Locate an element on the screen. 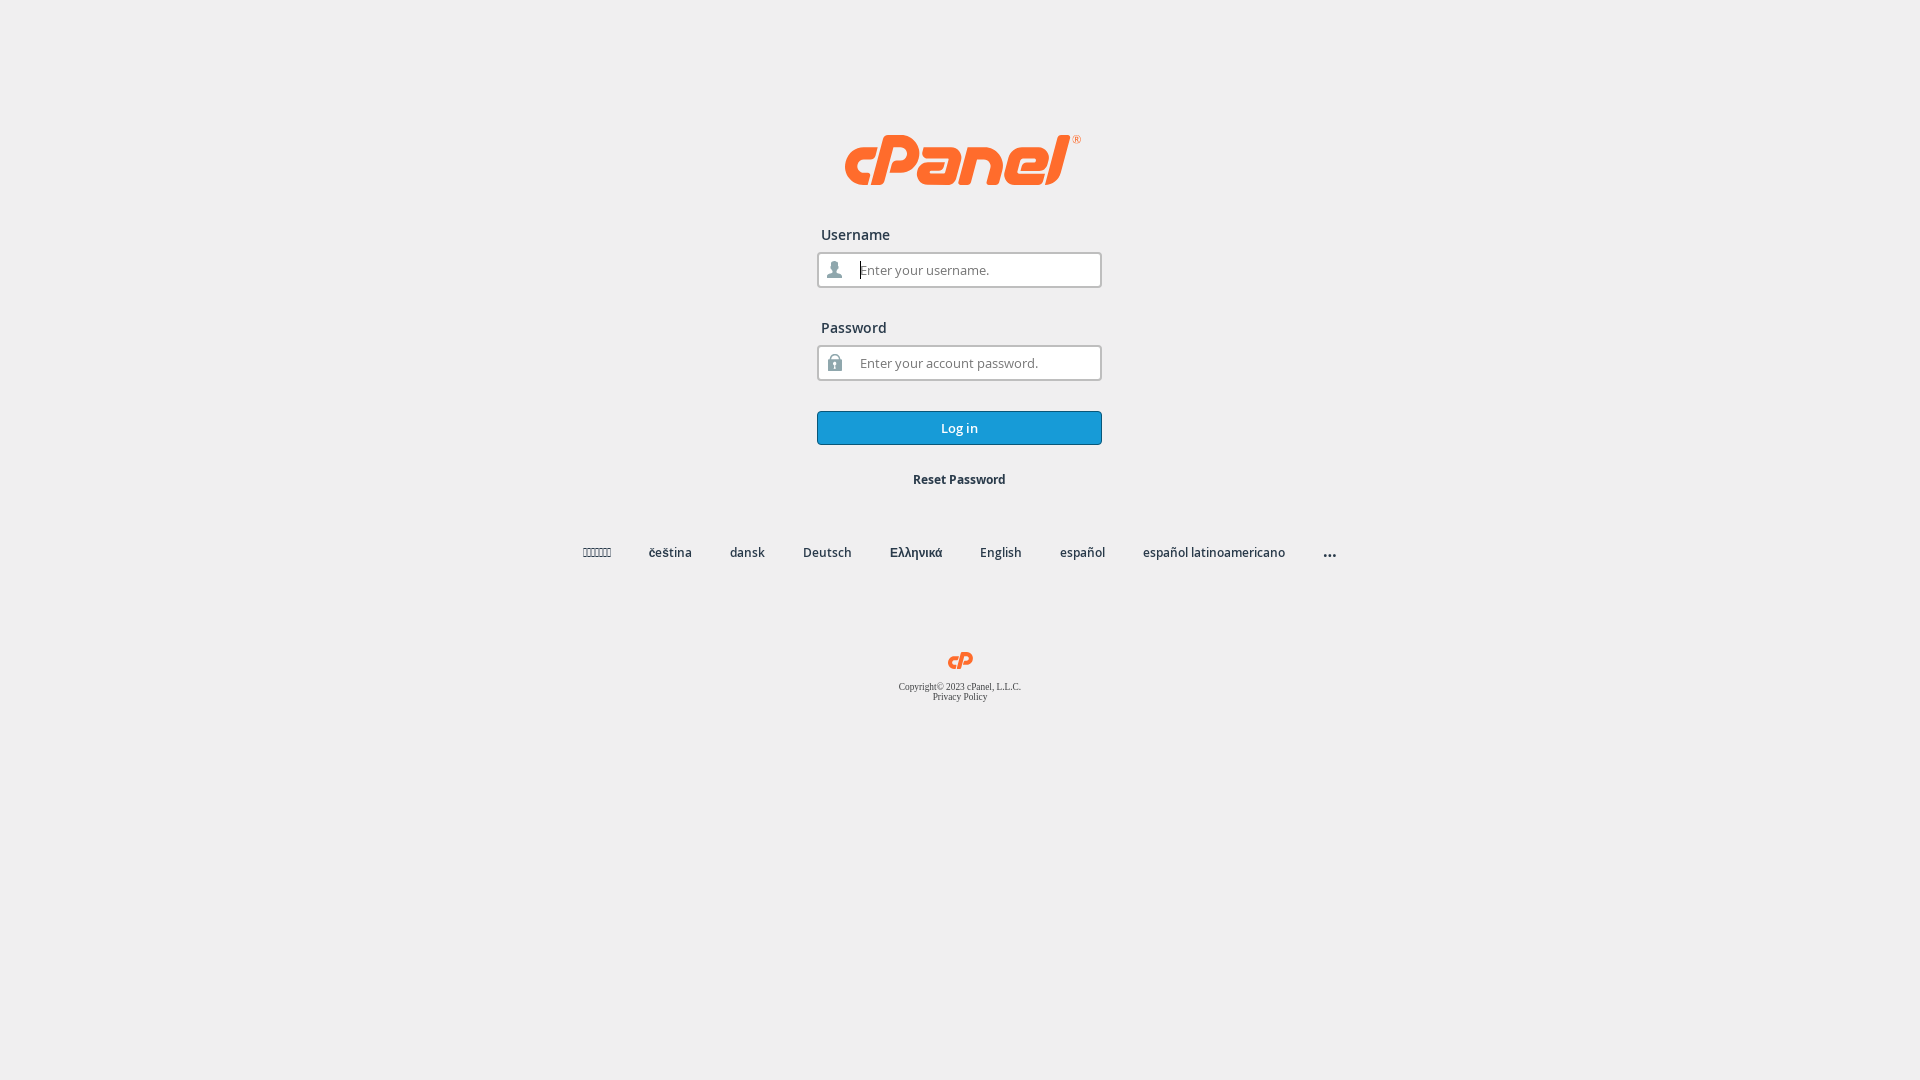 Image resolution: width=1920 pixels, height=1080 pixels. Reset Password is located at coordinates (960, 480).